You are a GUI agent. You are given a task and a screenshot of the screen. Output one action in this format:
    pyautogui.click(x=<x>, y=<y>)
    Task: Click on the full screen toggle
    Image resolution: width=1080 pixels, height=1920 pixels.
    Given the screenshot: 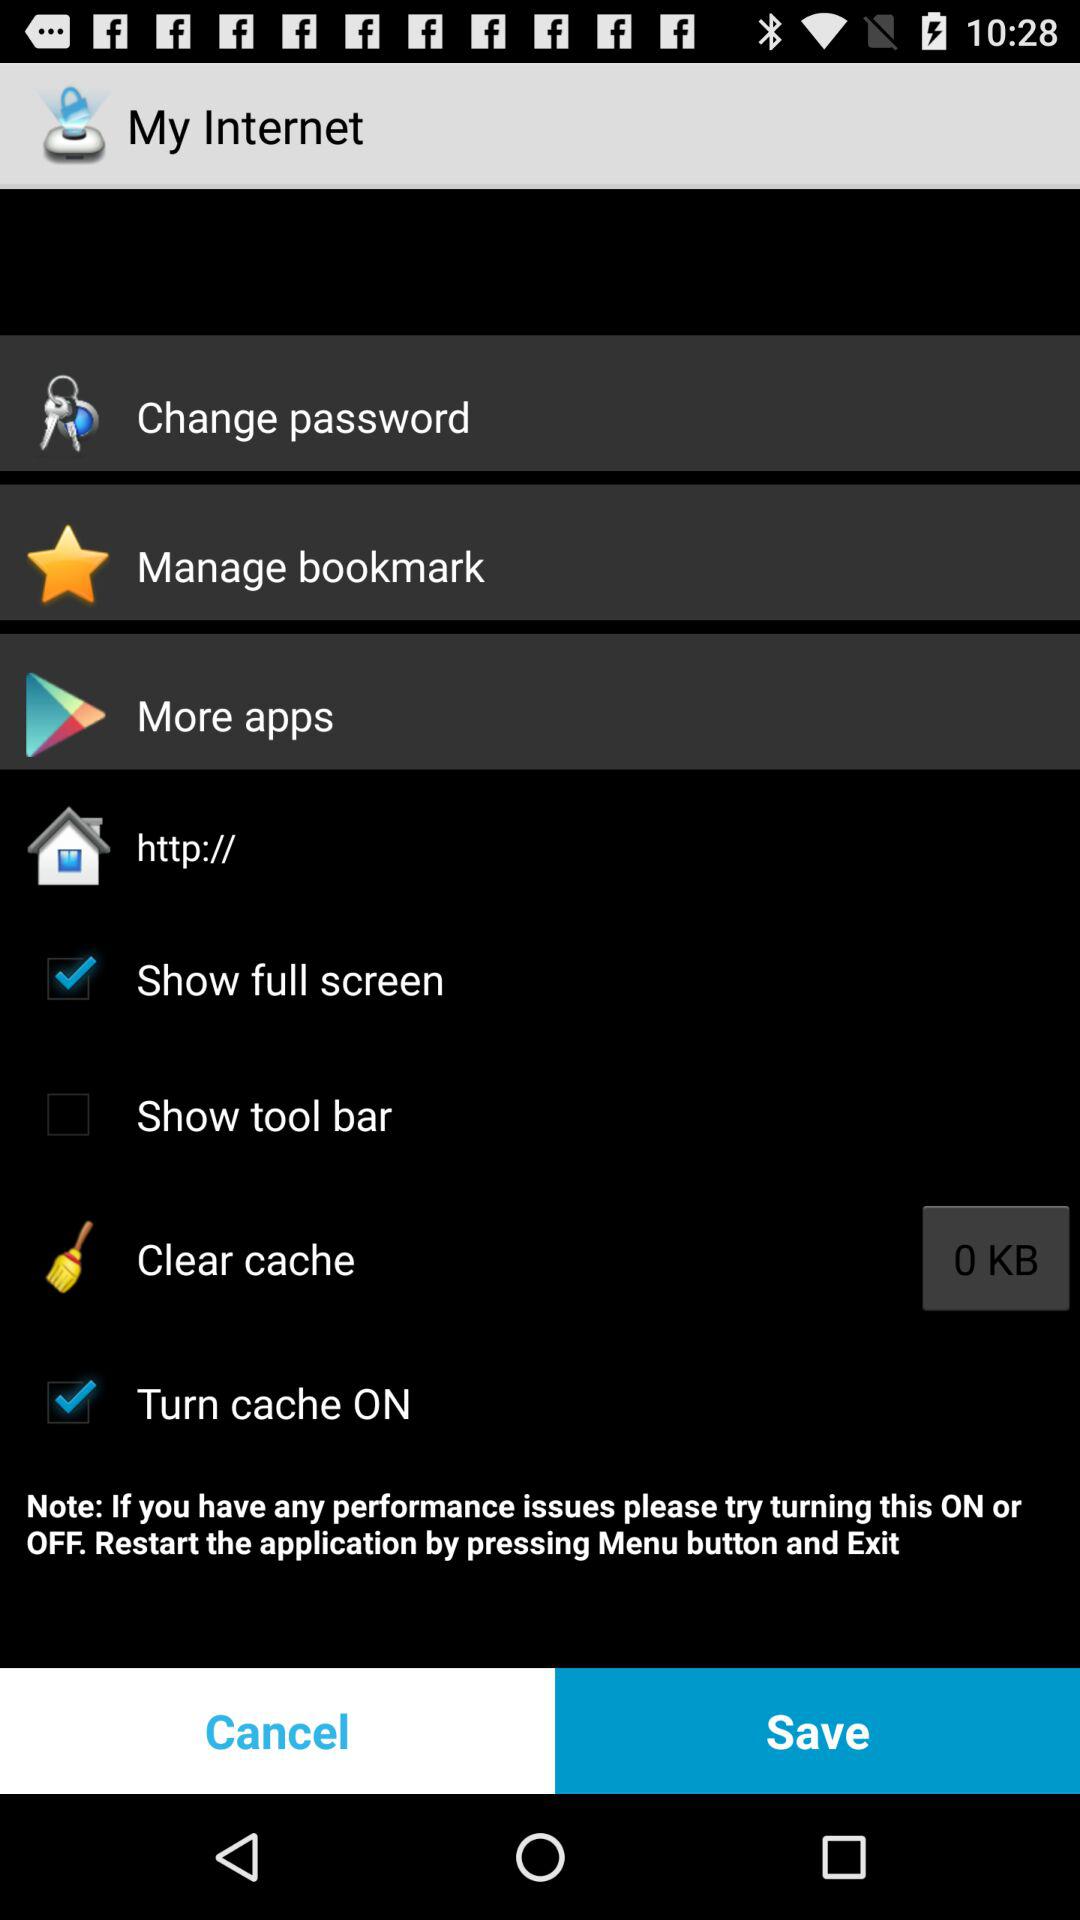 What is the action you would take?
    pyautogui.click(x=68, y=978)
    